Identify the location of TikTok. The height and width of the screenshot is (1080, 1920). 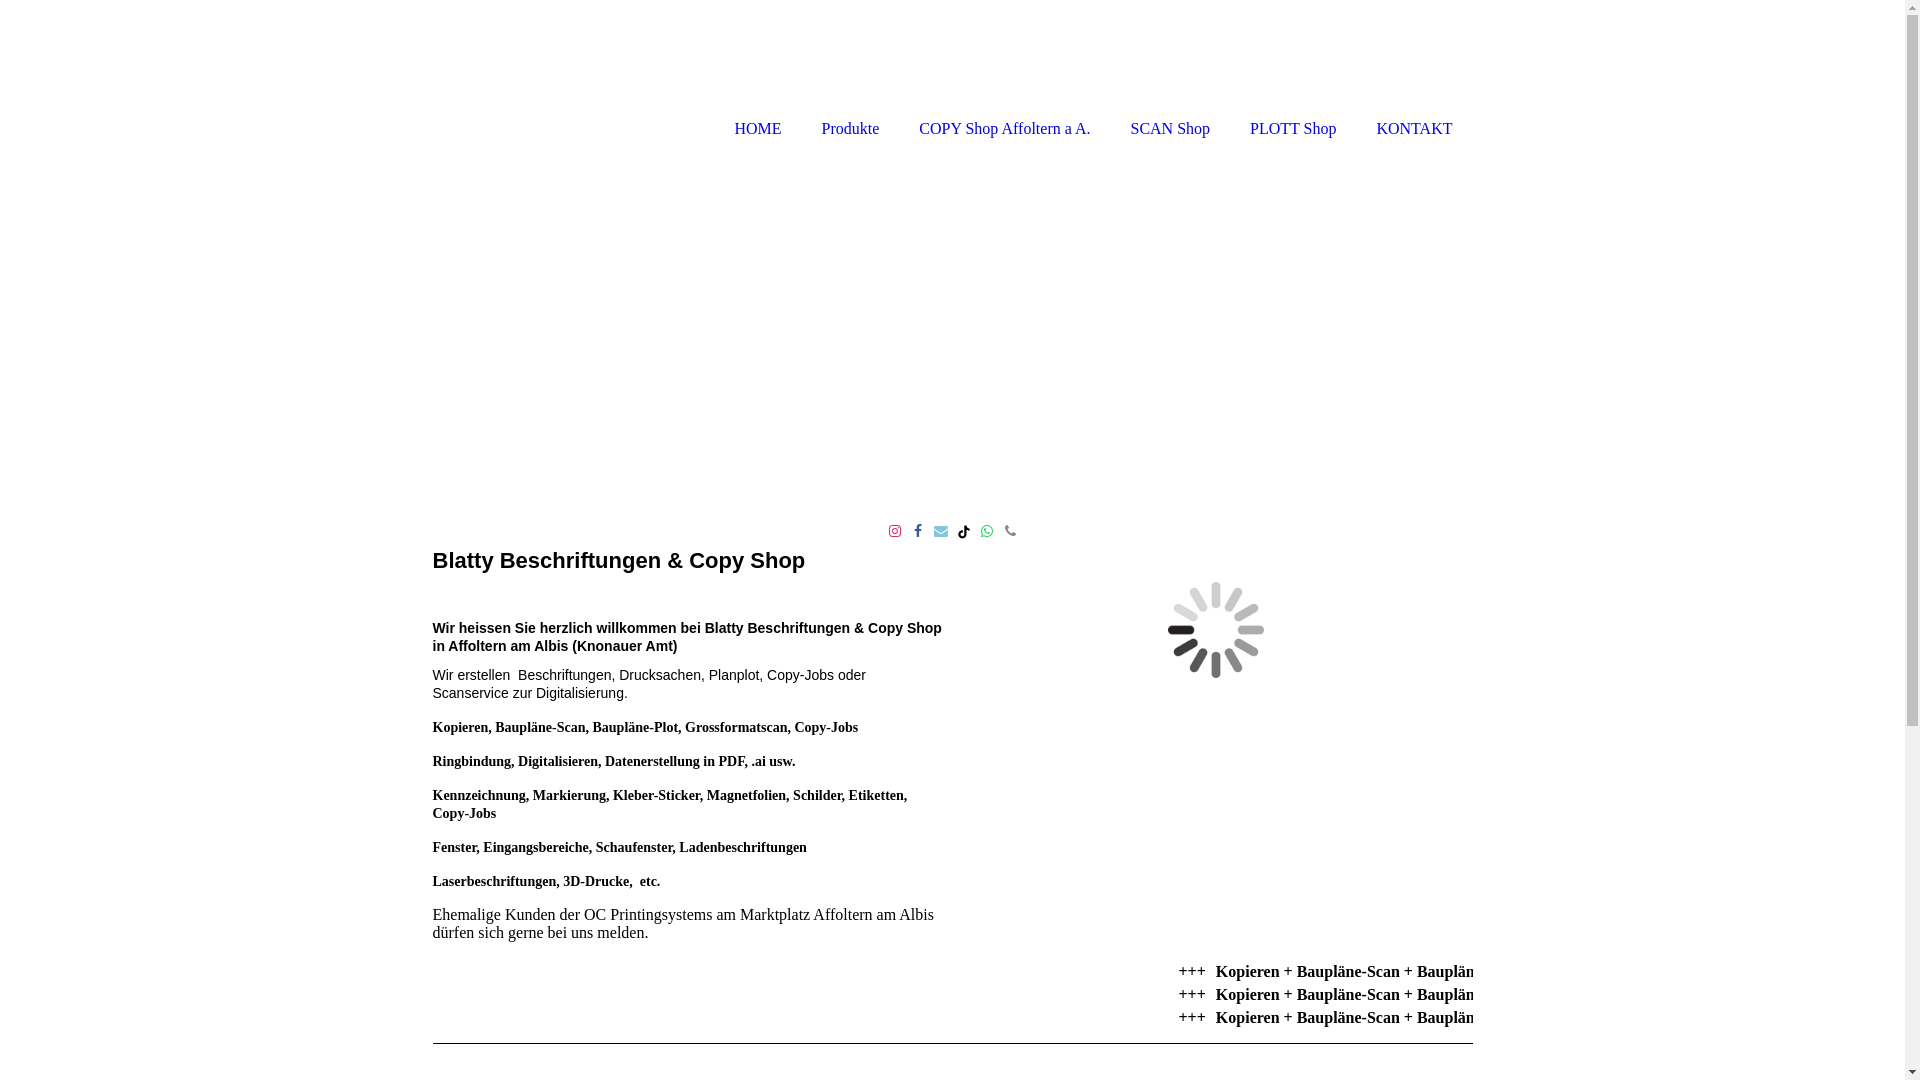
(964, 532).